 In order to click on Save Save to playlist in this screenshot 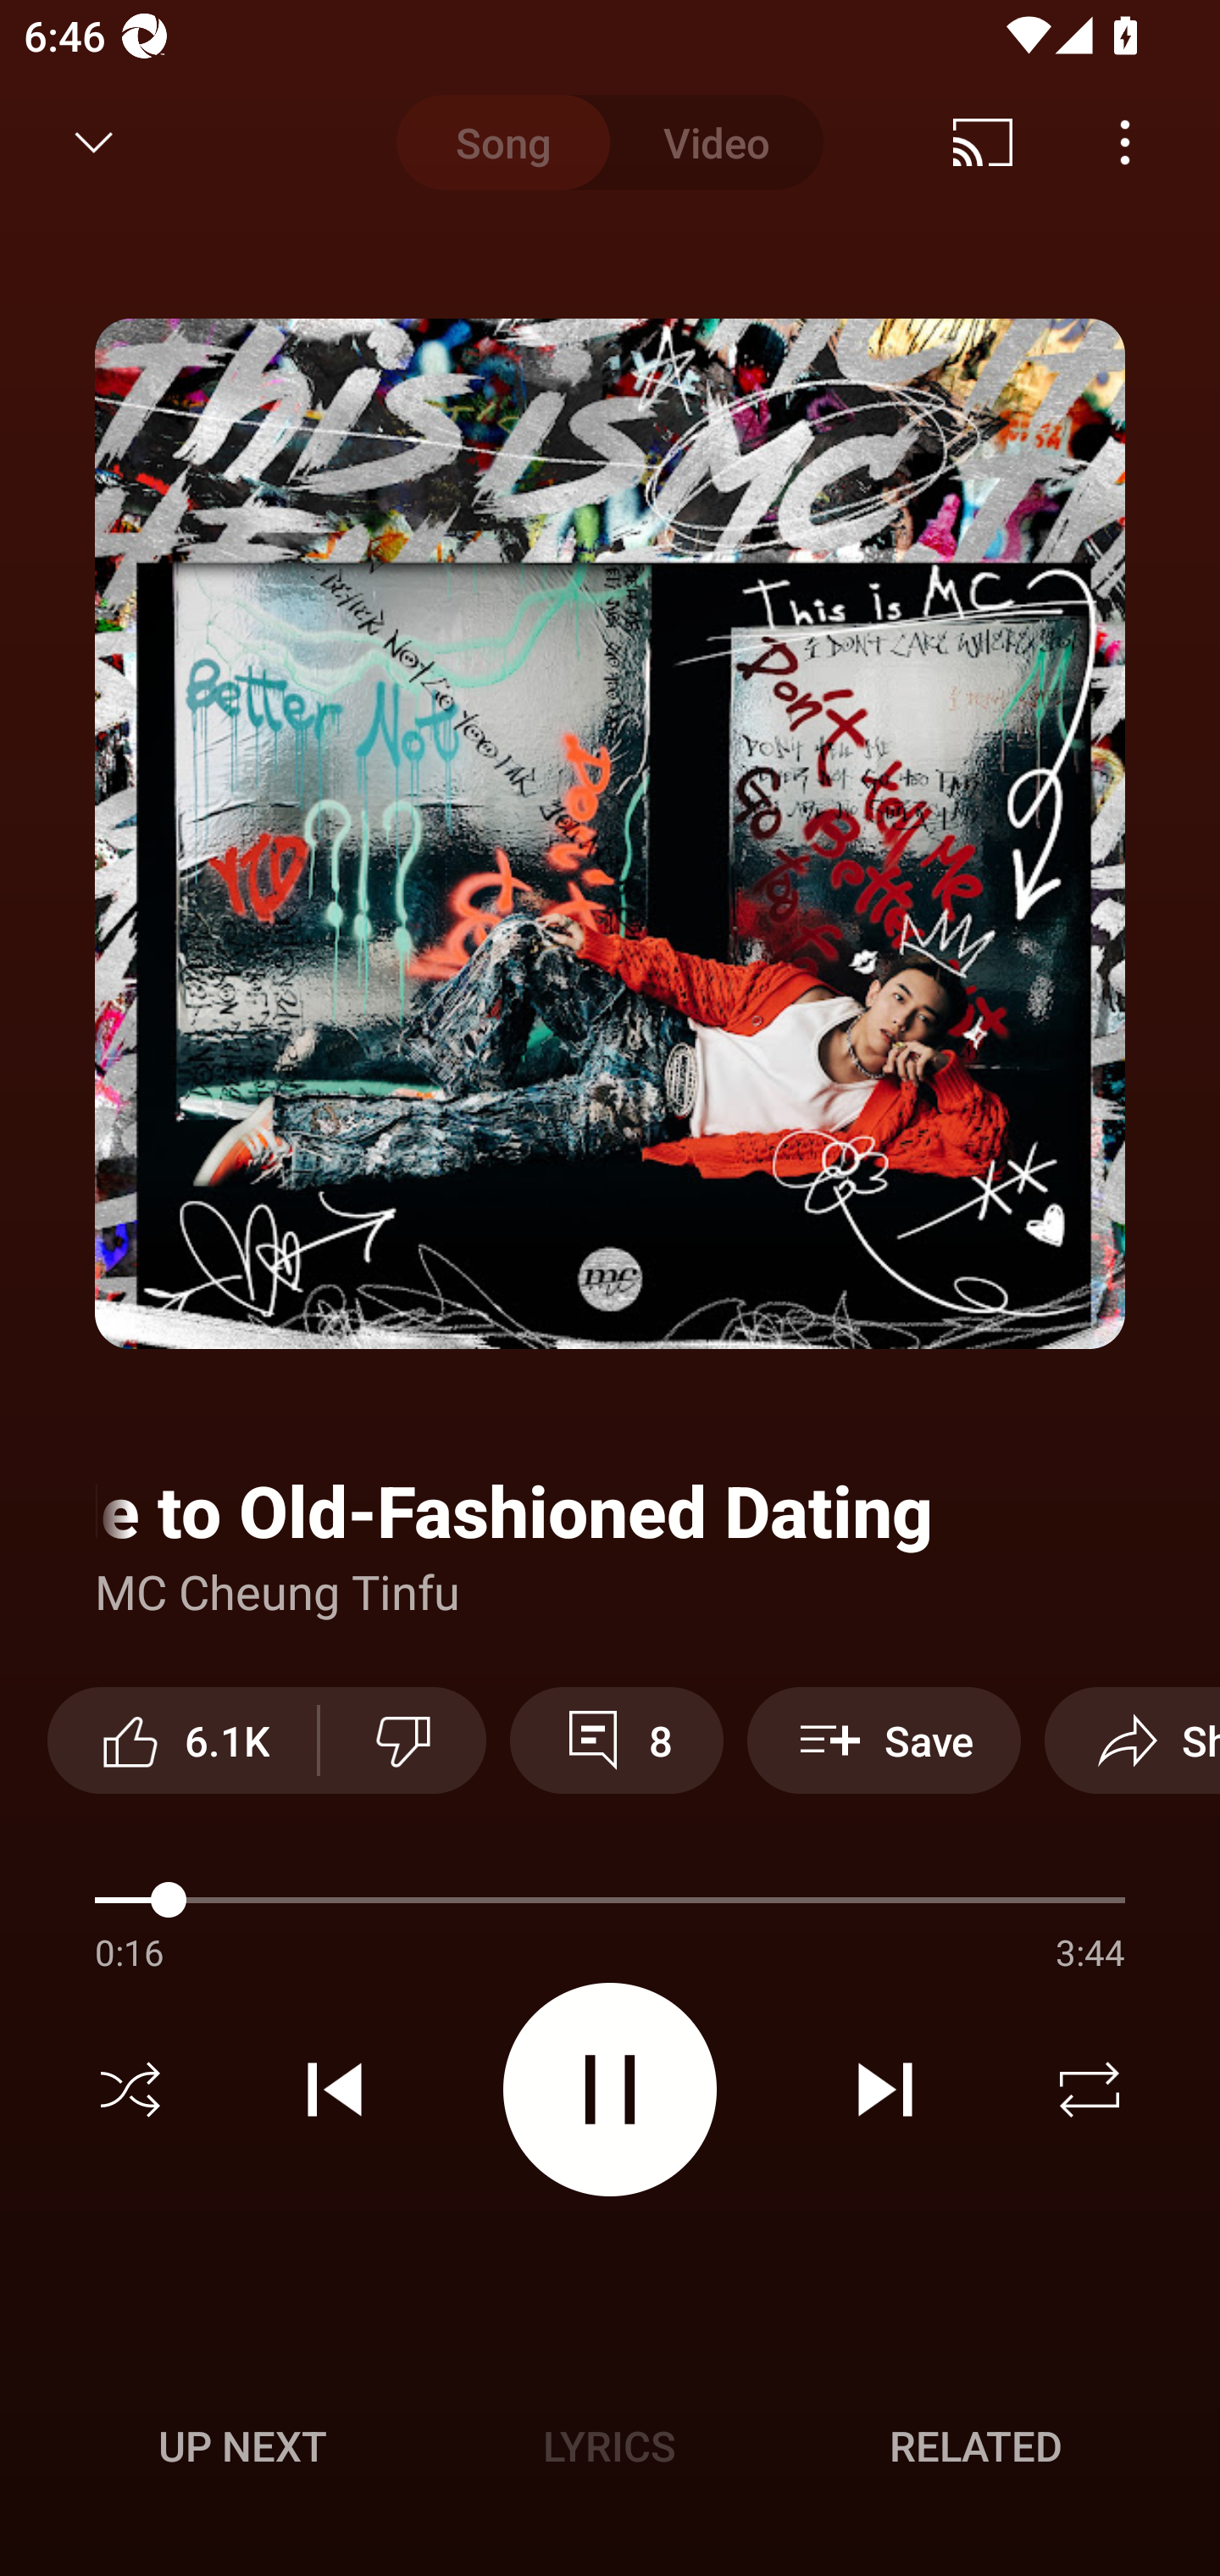, I will do `click(884, 1740)`.